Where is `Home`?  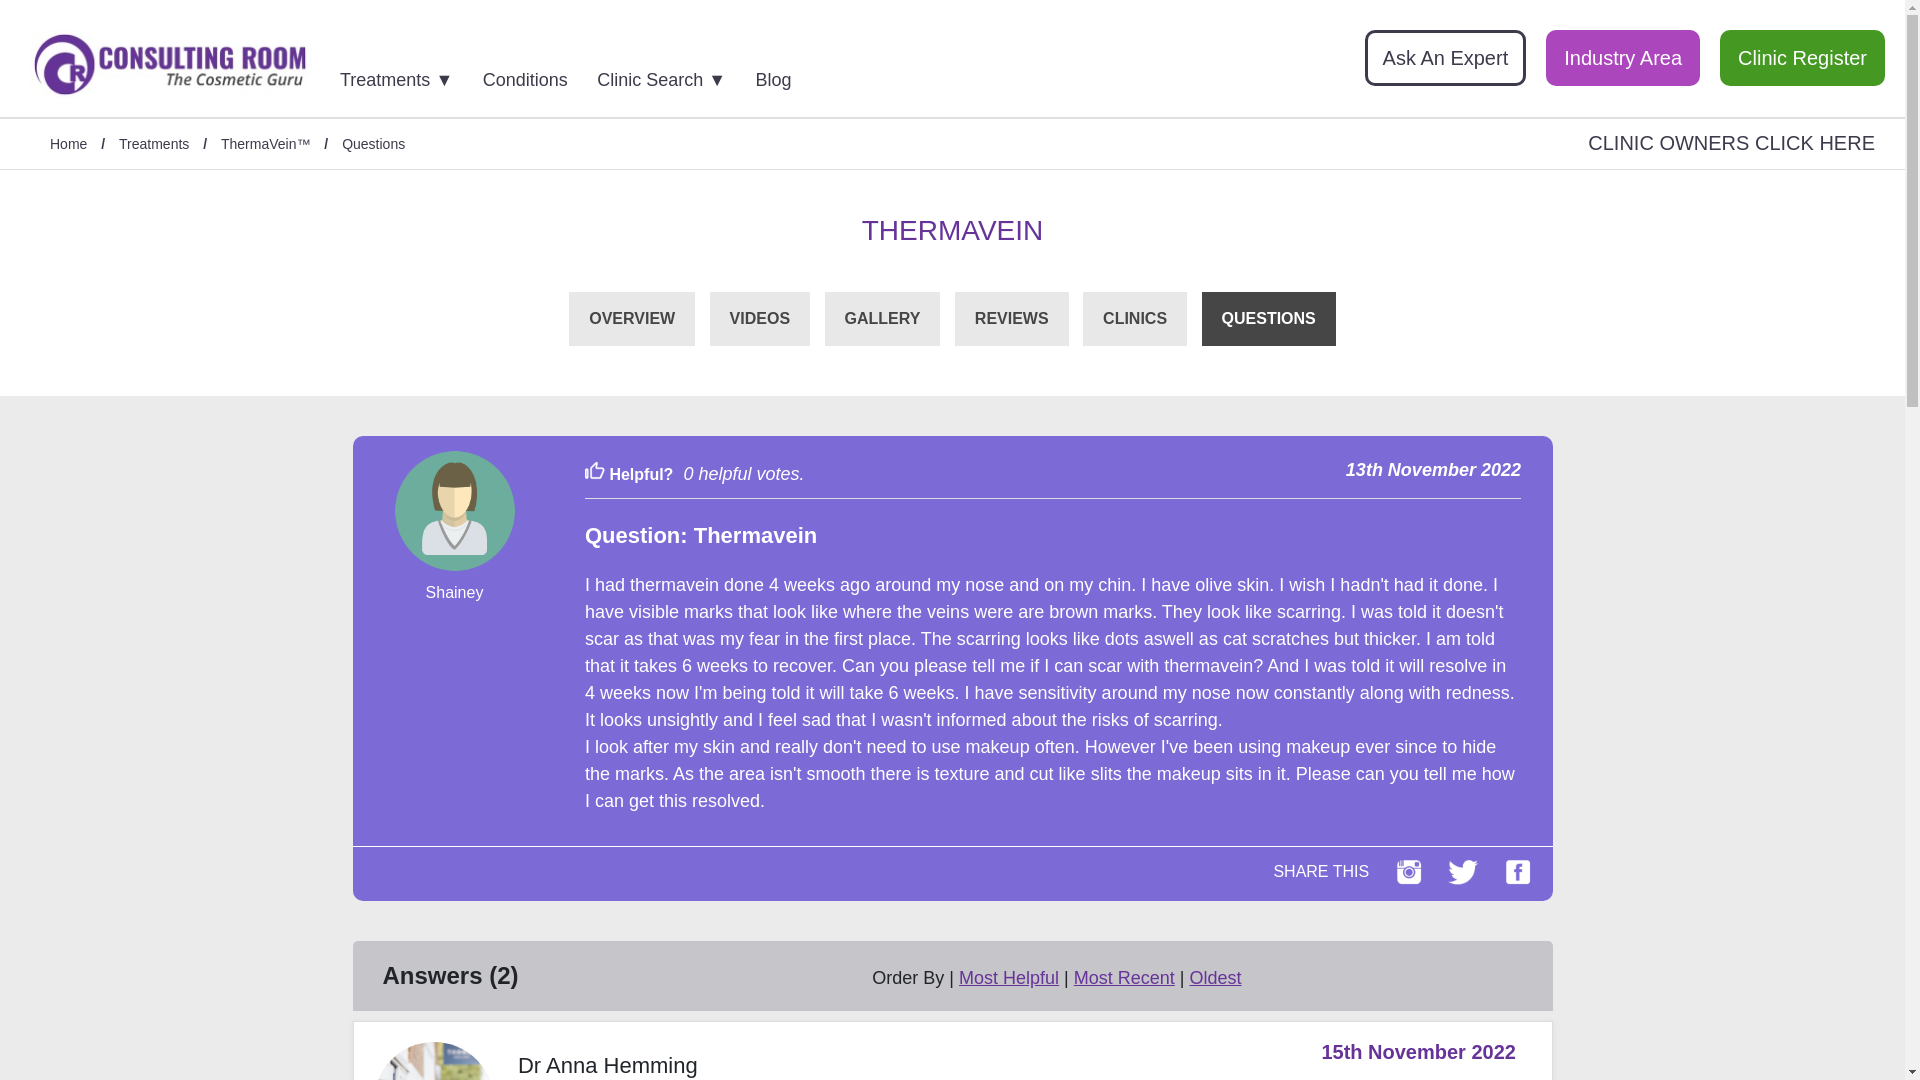
Home is located at coordinates (68, 145).